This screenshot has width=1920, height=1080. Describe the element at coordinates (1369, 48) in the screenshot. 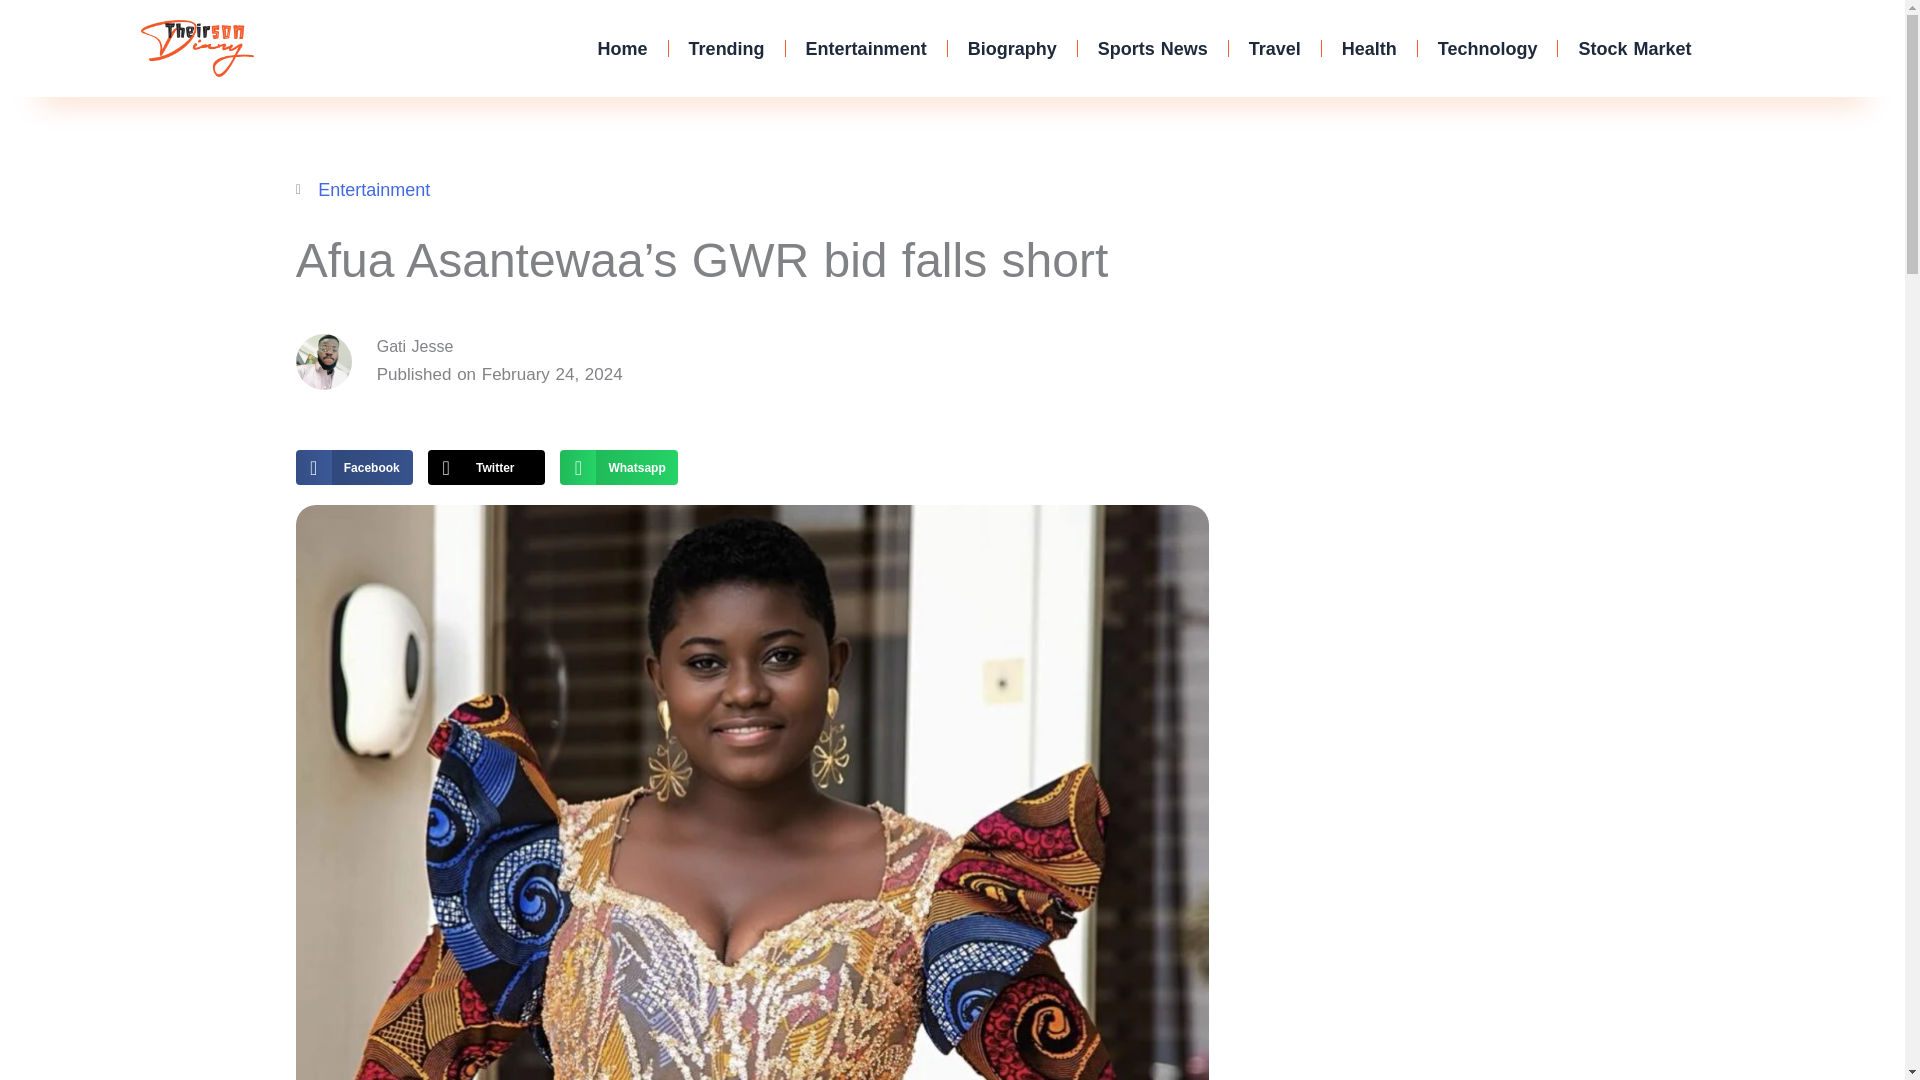

I see `Biography` at that location.